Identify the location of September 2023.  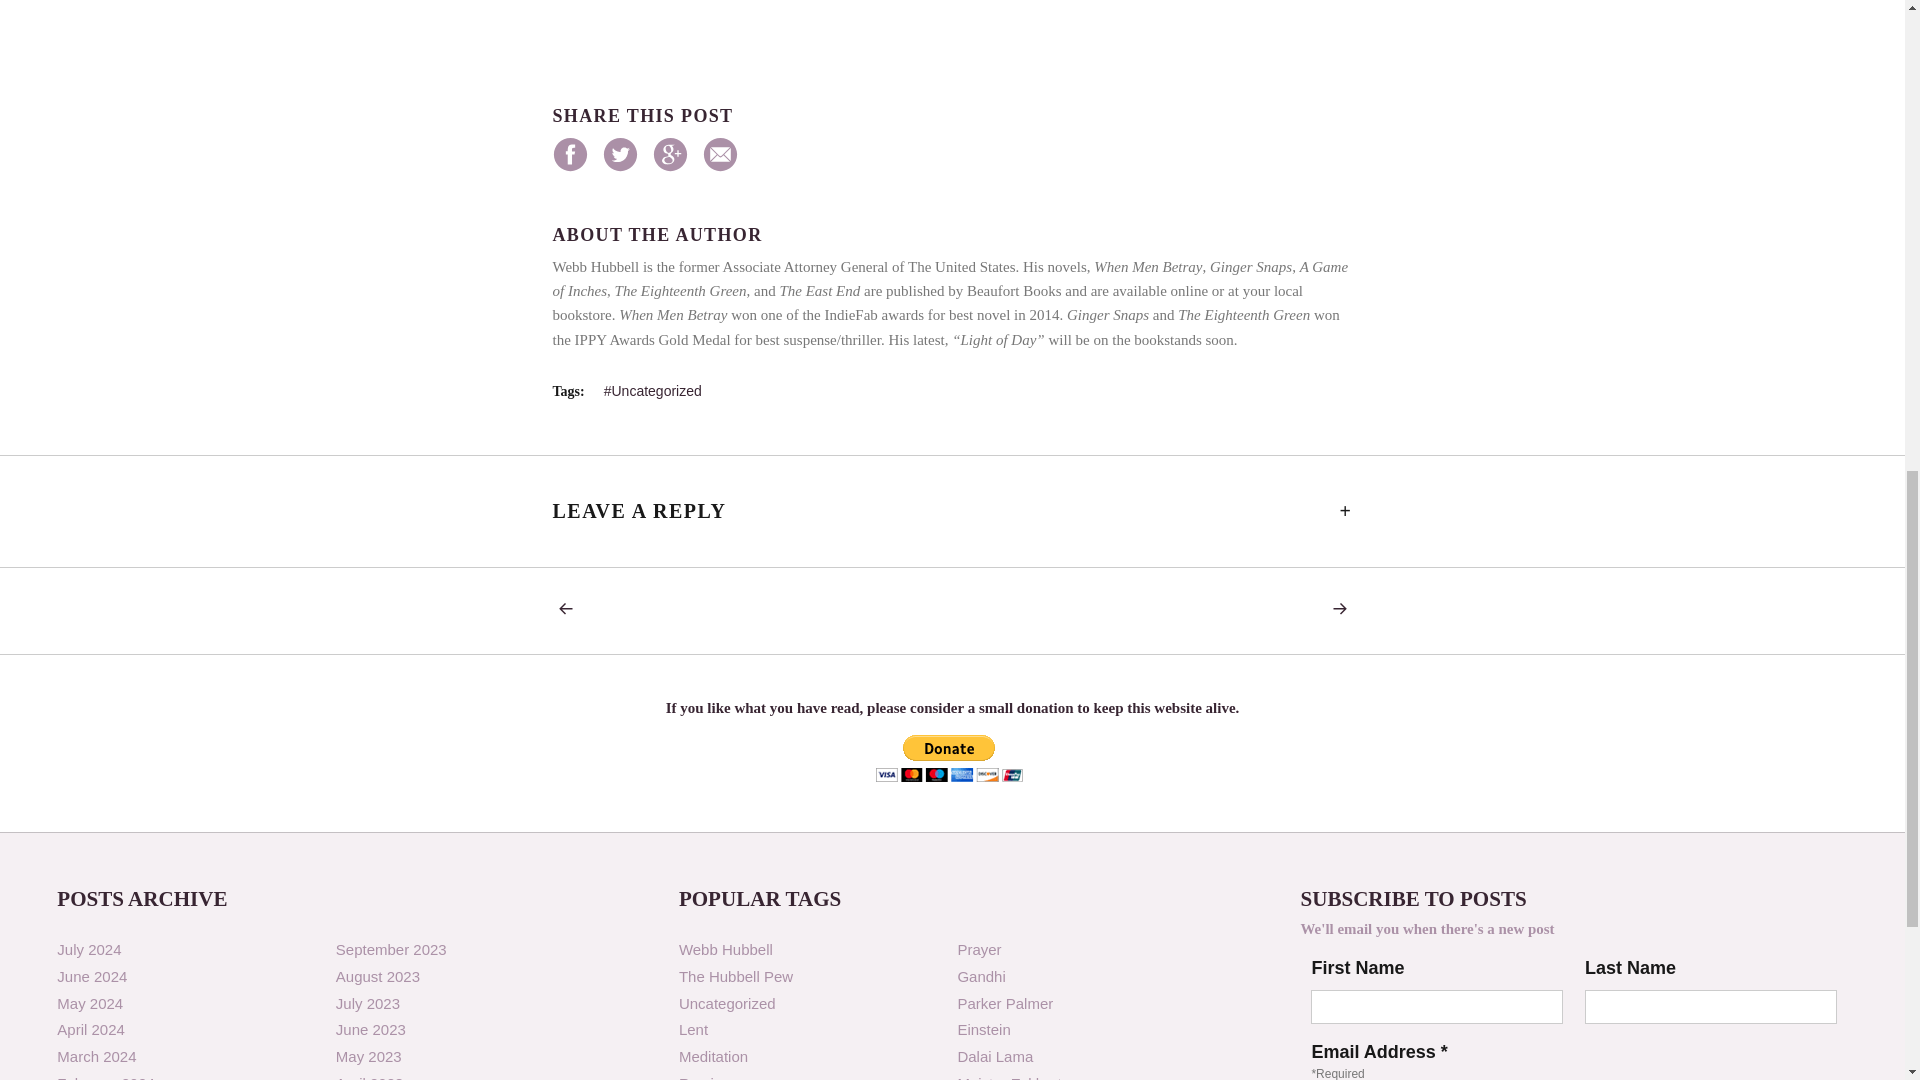
(392, 948).